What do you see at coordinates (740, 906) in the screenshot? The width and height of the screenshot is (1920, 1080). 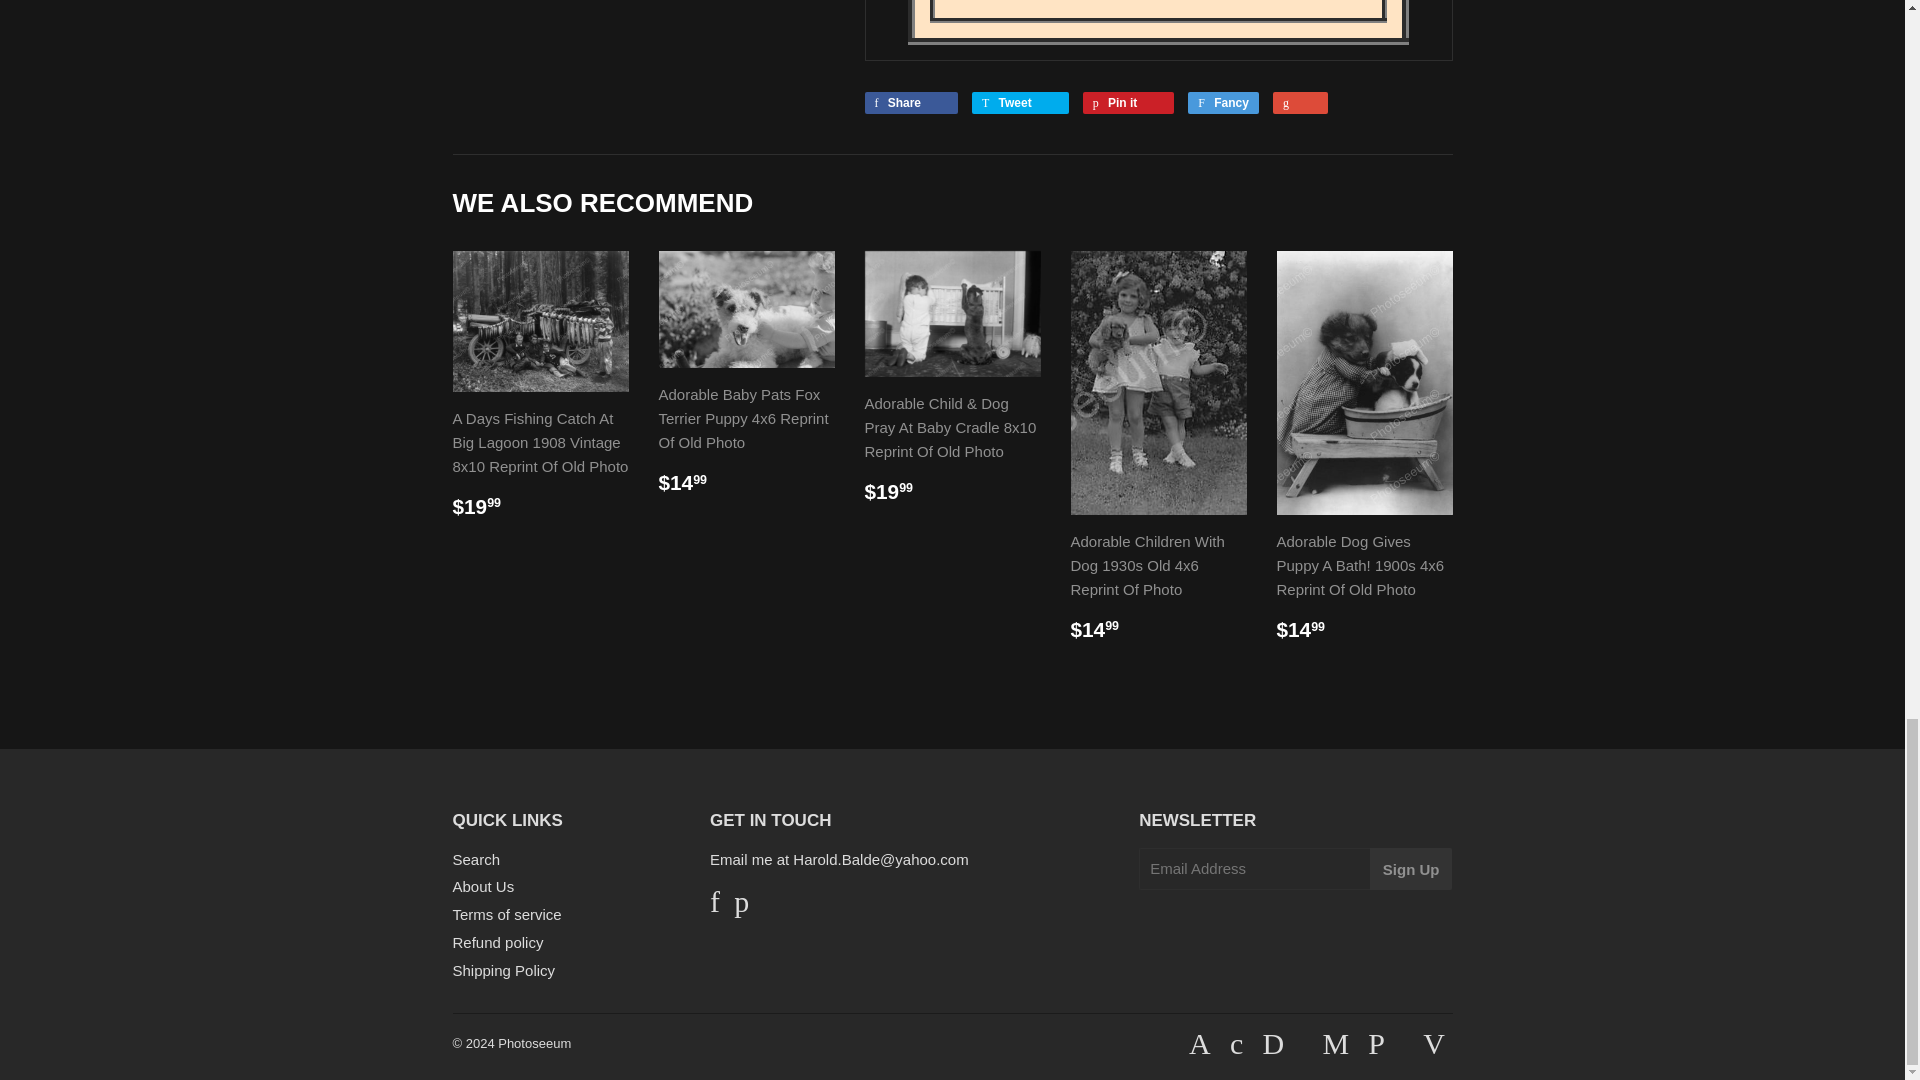 I see `Pinterest` at bounding box center [740, 906].